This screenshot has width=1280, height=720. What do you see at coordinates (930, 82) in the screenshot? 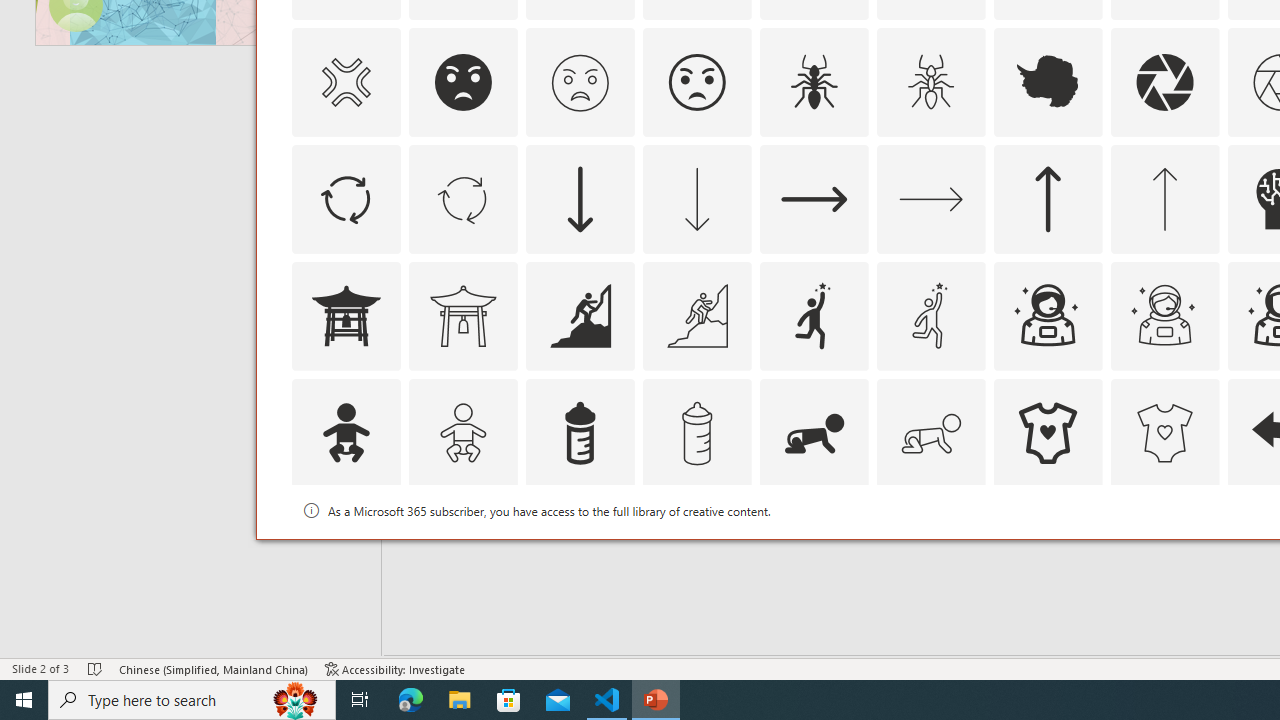
I see `AutomationID: Icons_Ant_M` at bounding box center [930, 82].